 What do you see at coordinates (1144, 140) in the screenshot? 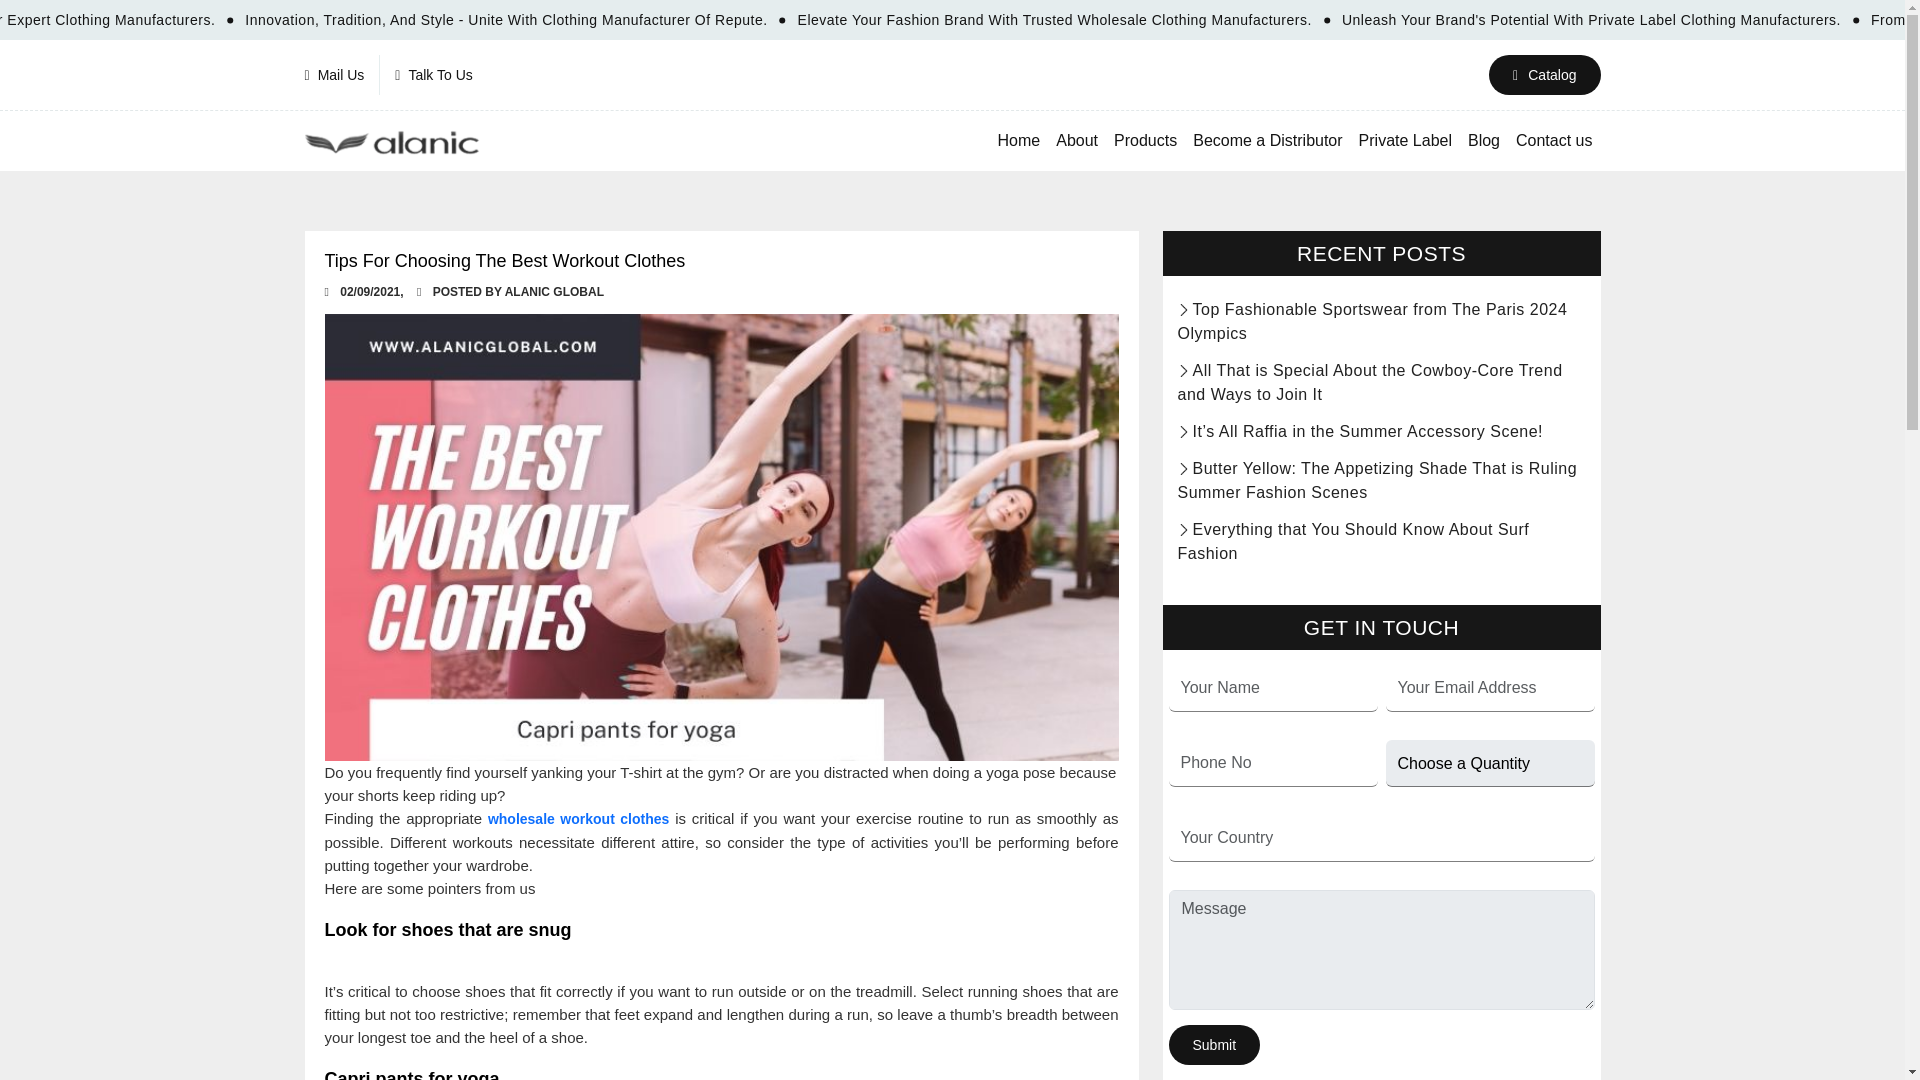
I see `Products` at bounding box center [1144, 140].